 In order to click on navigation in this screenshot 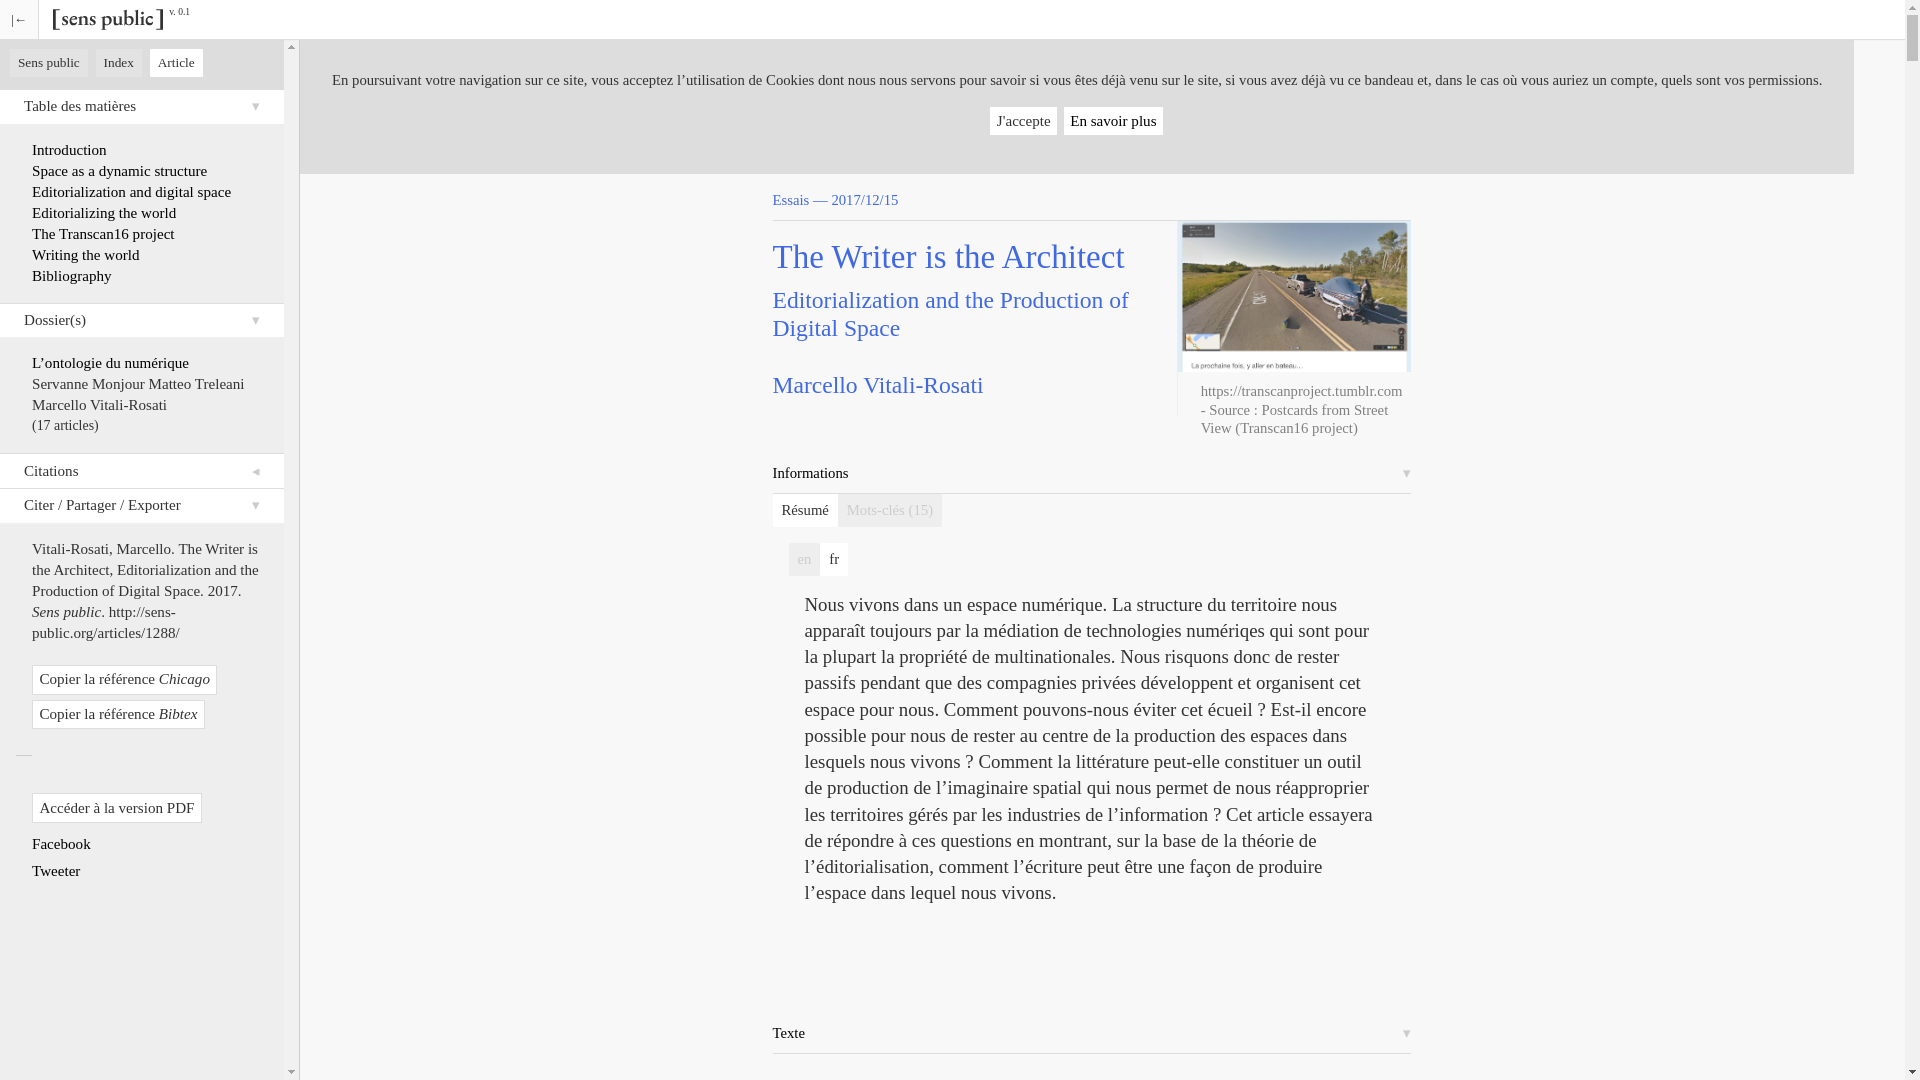, I will do `click(48, 62)`.